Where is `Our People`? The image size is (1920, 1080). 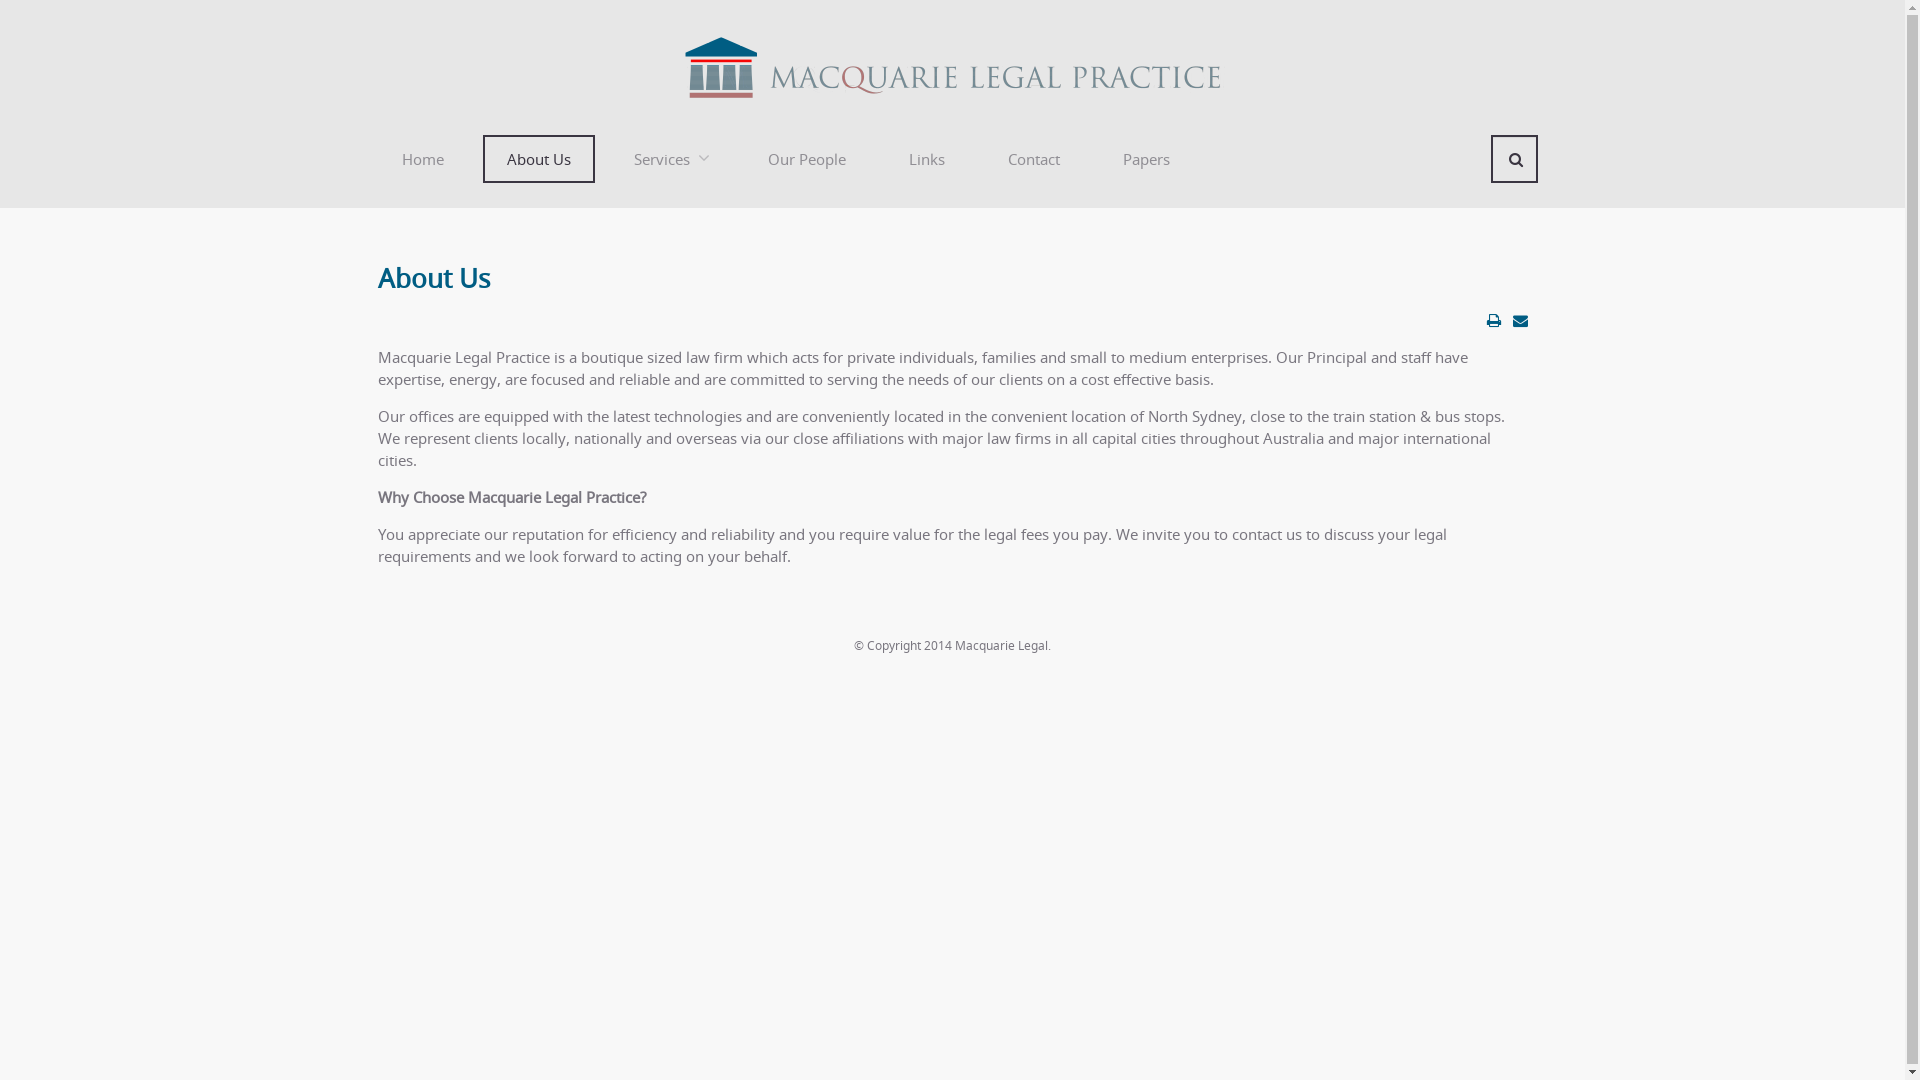 Our People is located at coordinates (807, 159).